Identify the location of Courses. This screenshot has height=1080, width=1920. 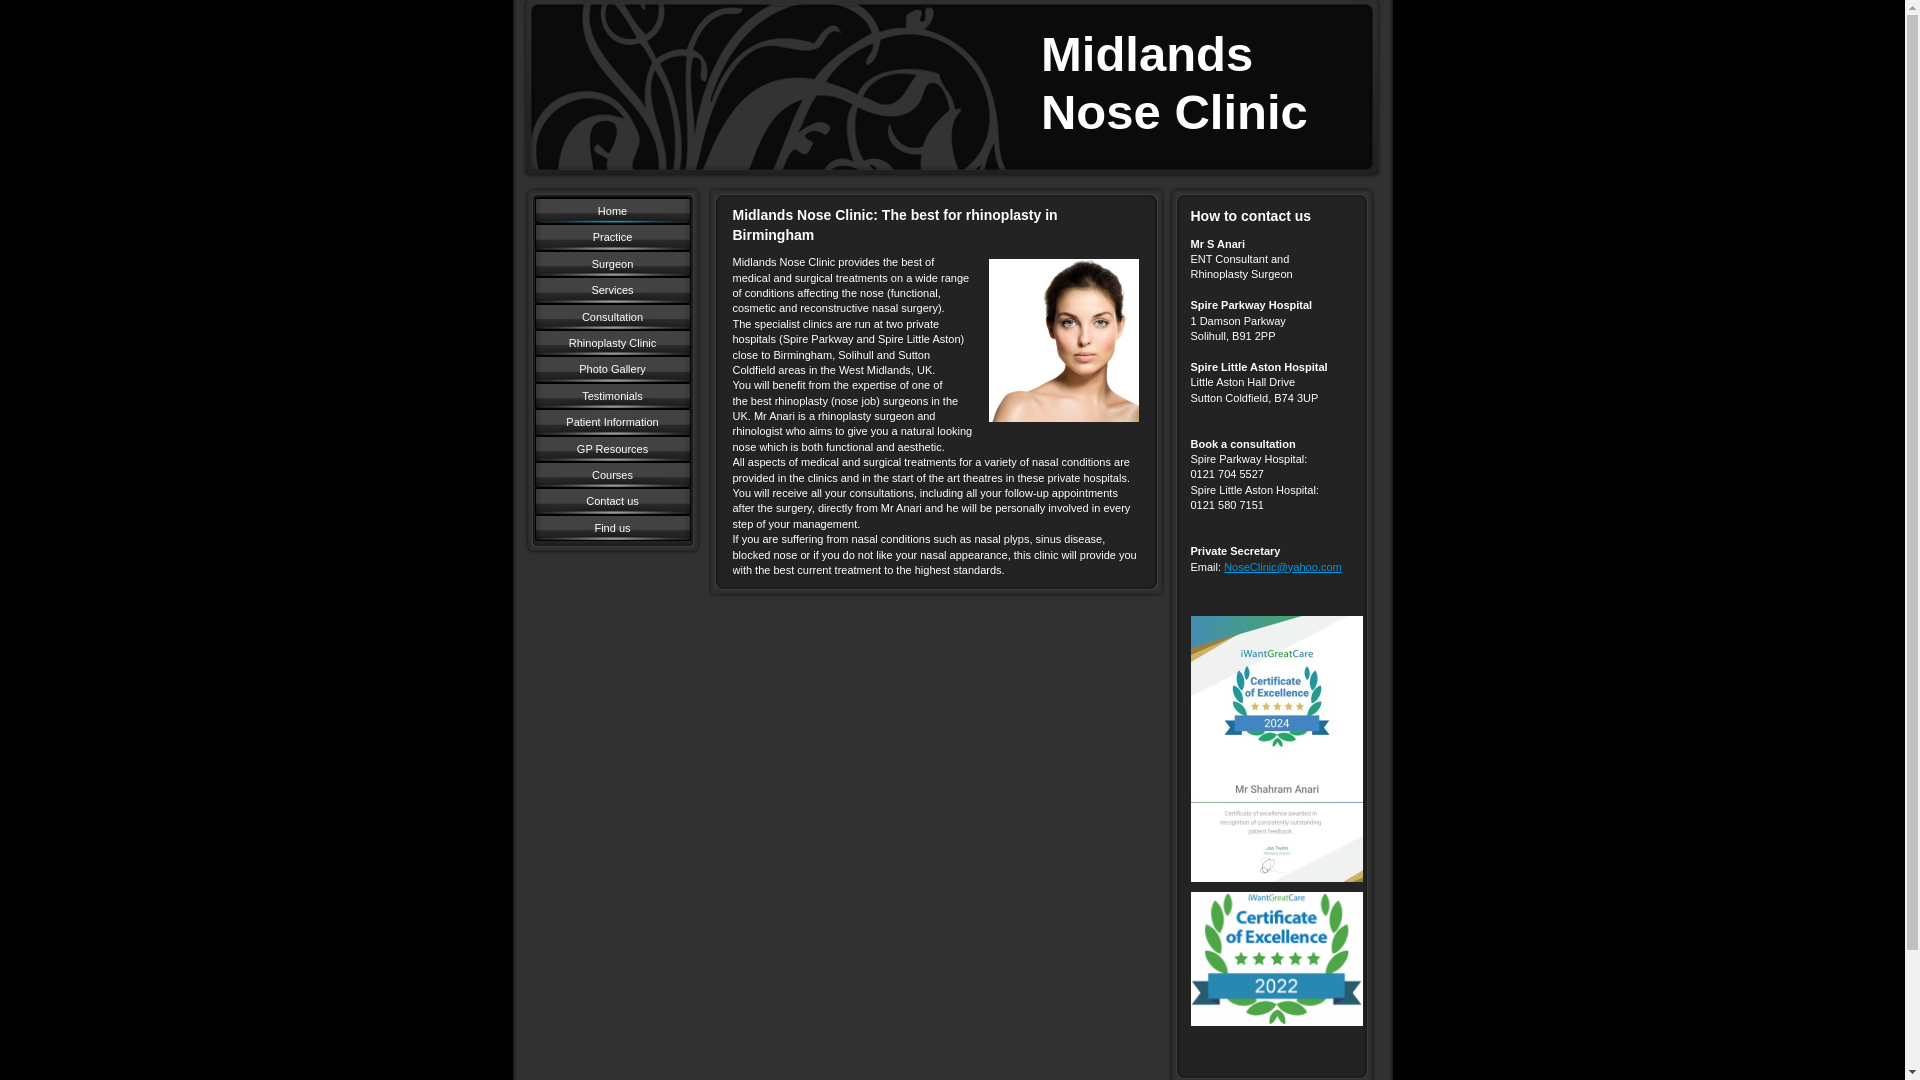
(611, 475).